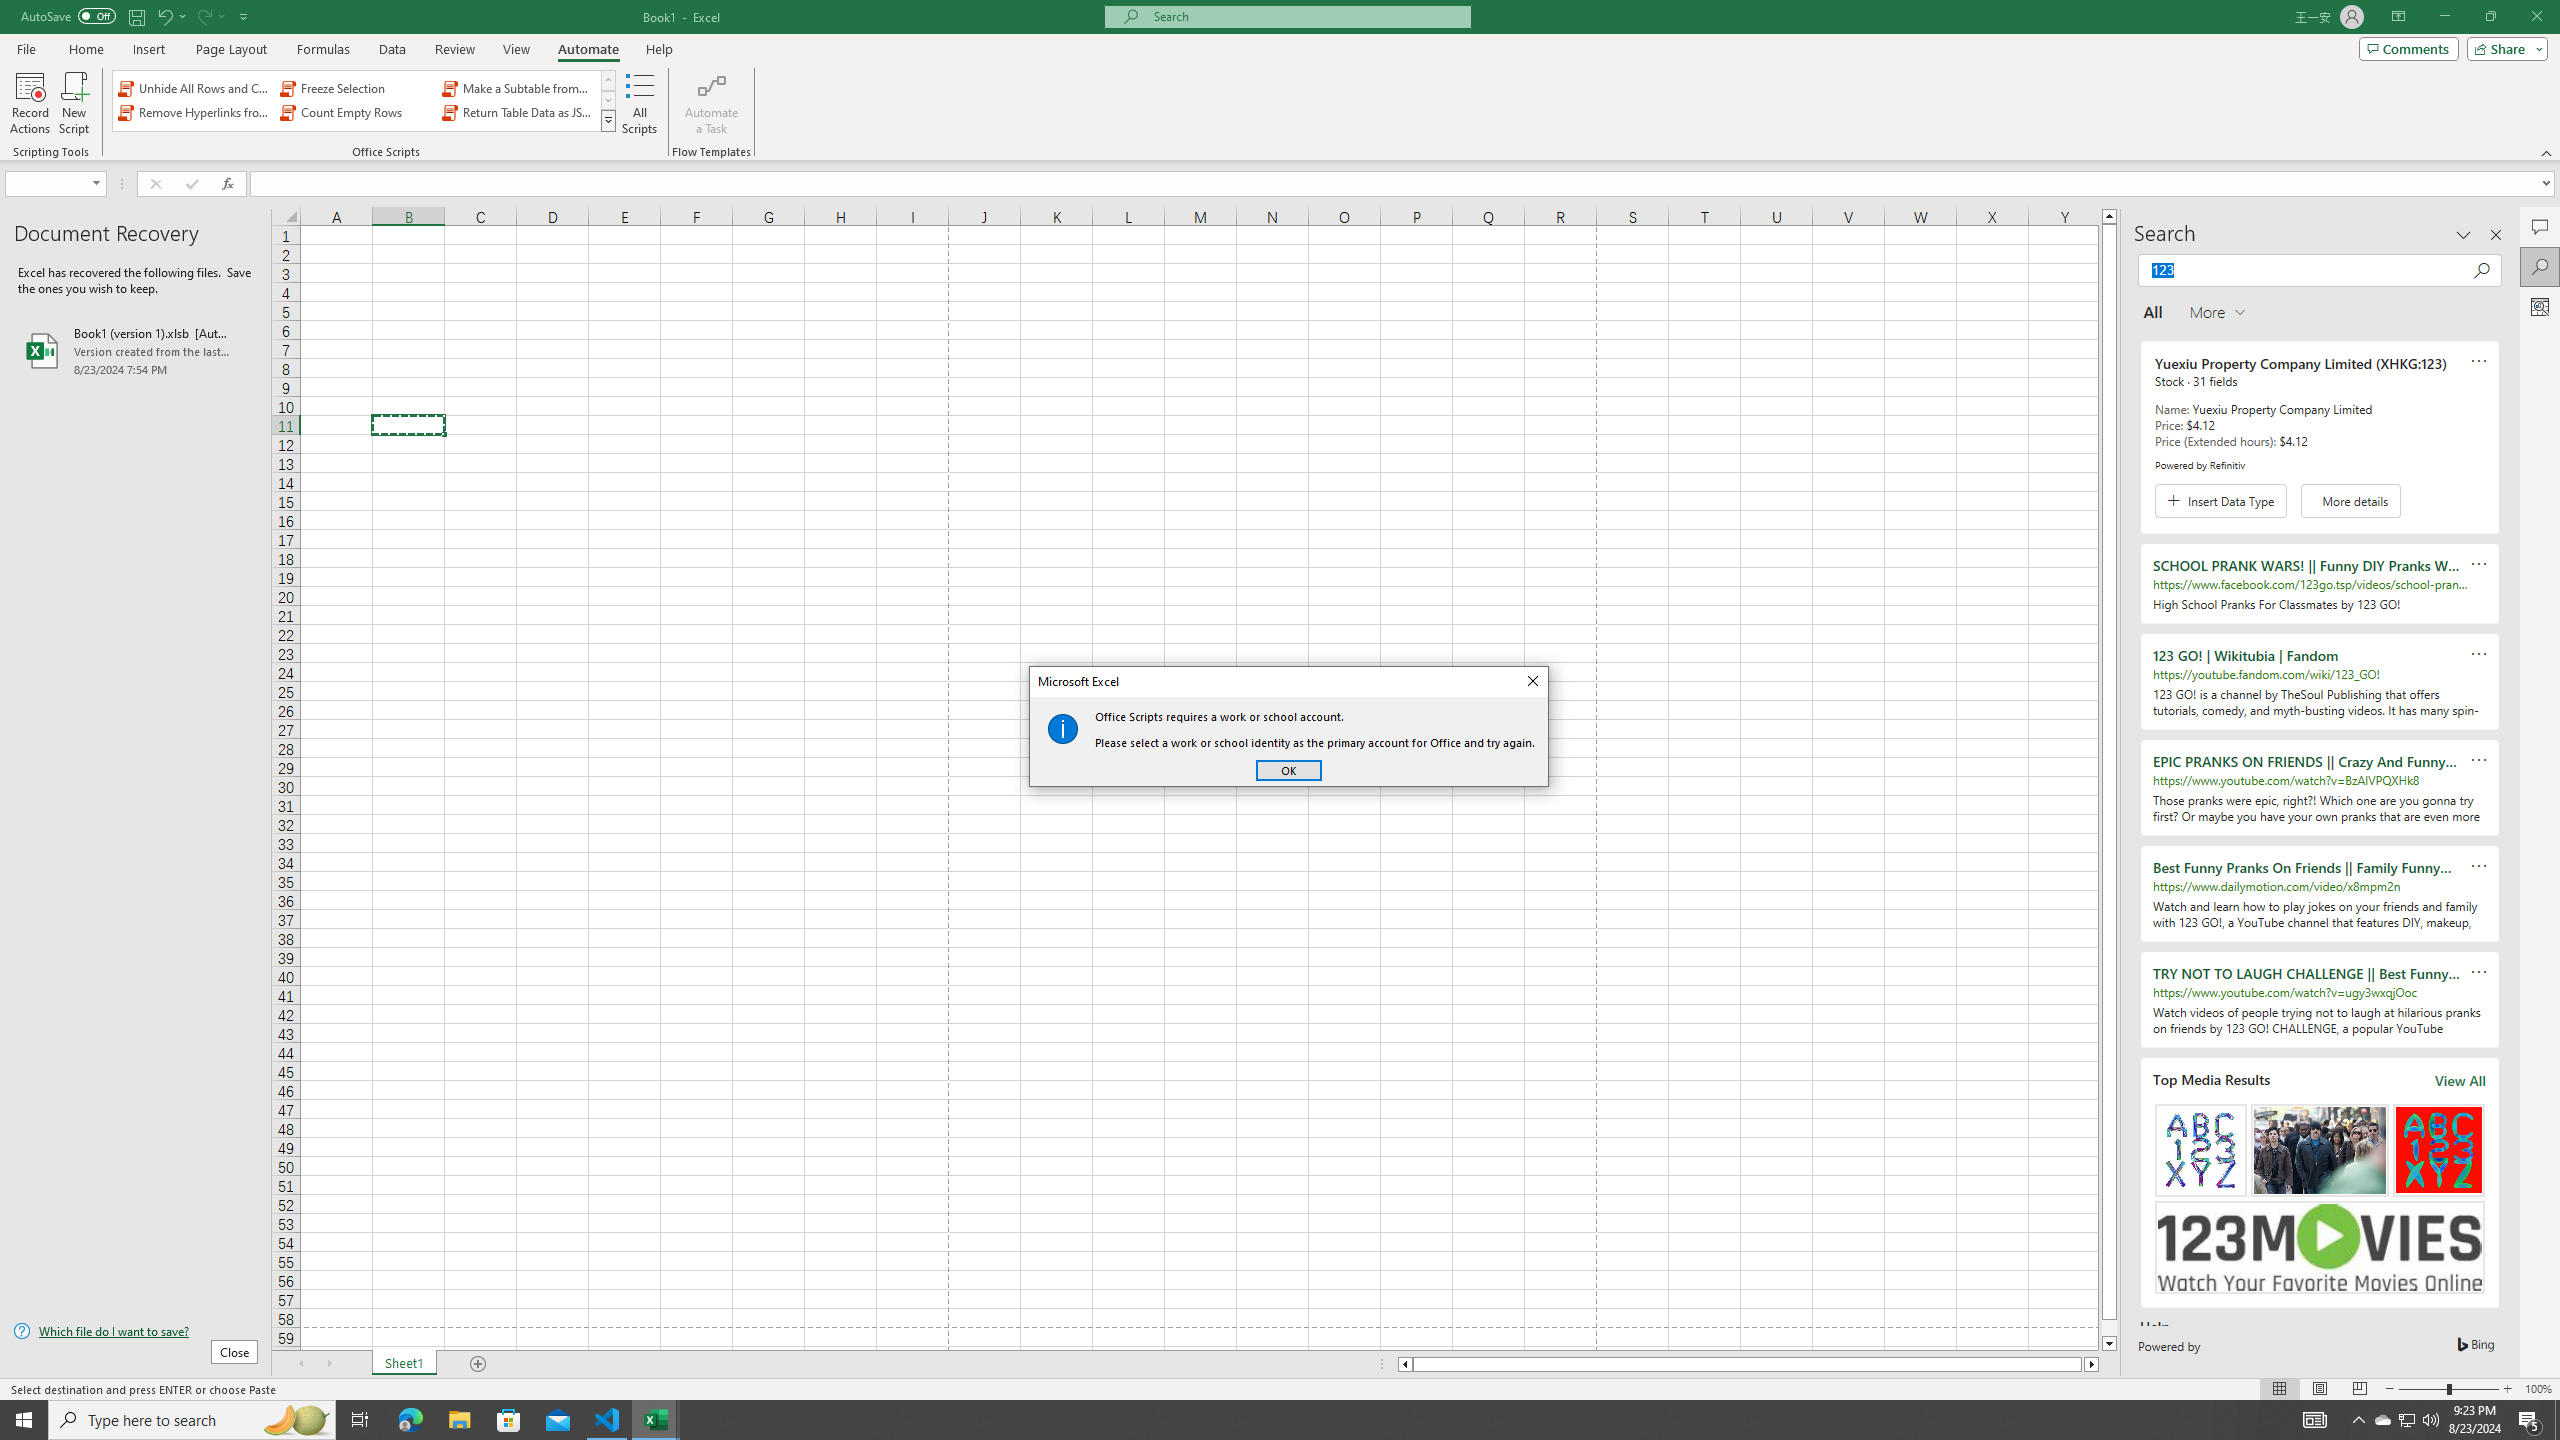  What do you see at coordinates (2360, 1389) in the screenshot?
I see `Page Break Preview` at bounding box center [2360, 1389].